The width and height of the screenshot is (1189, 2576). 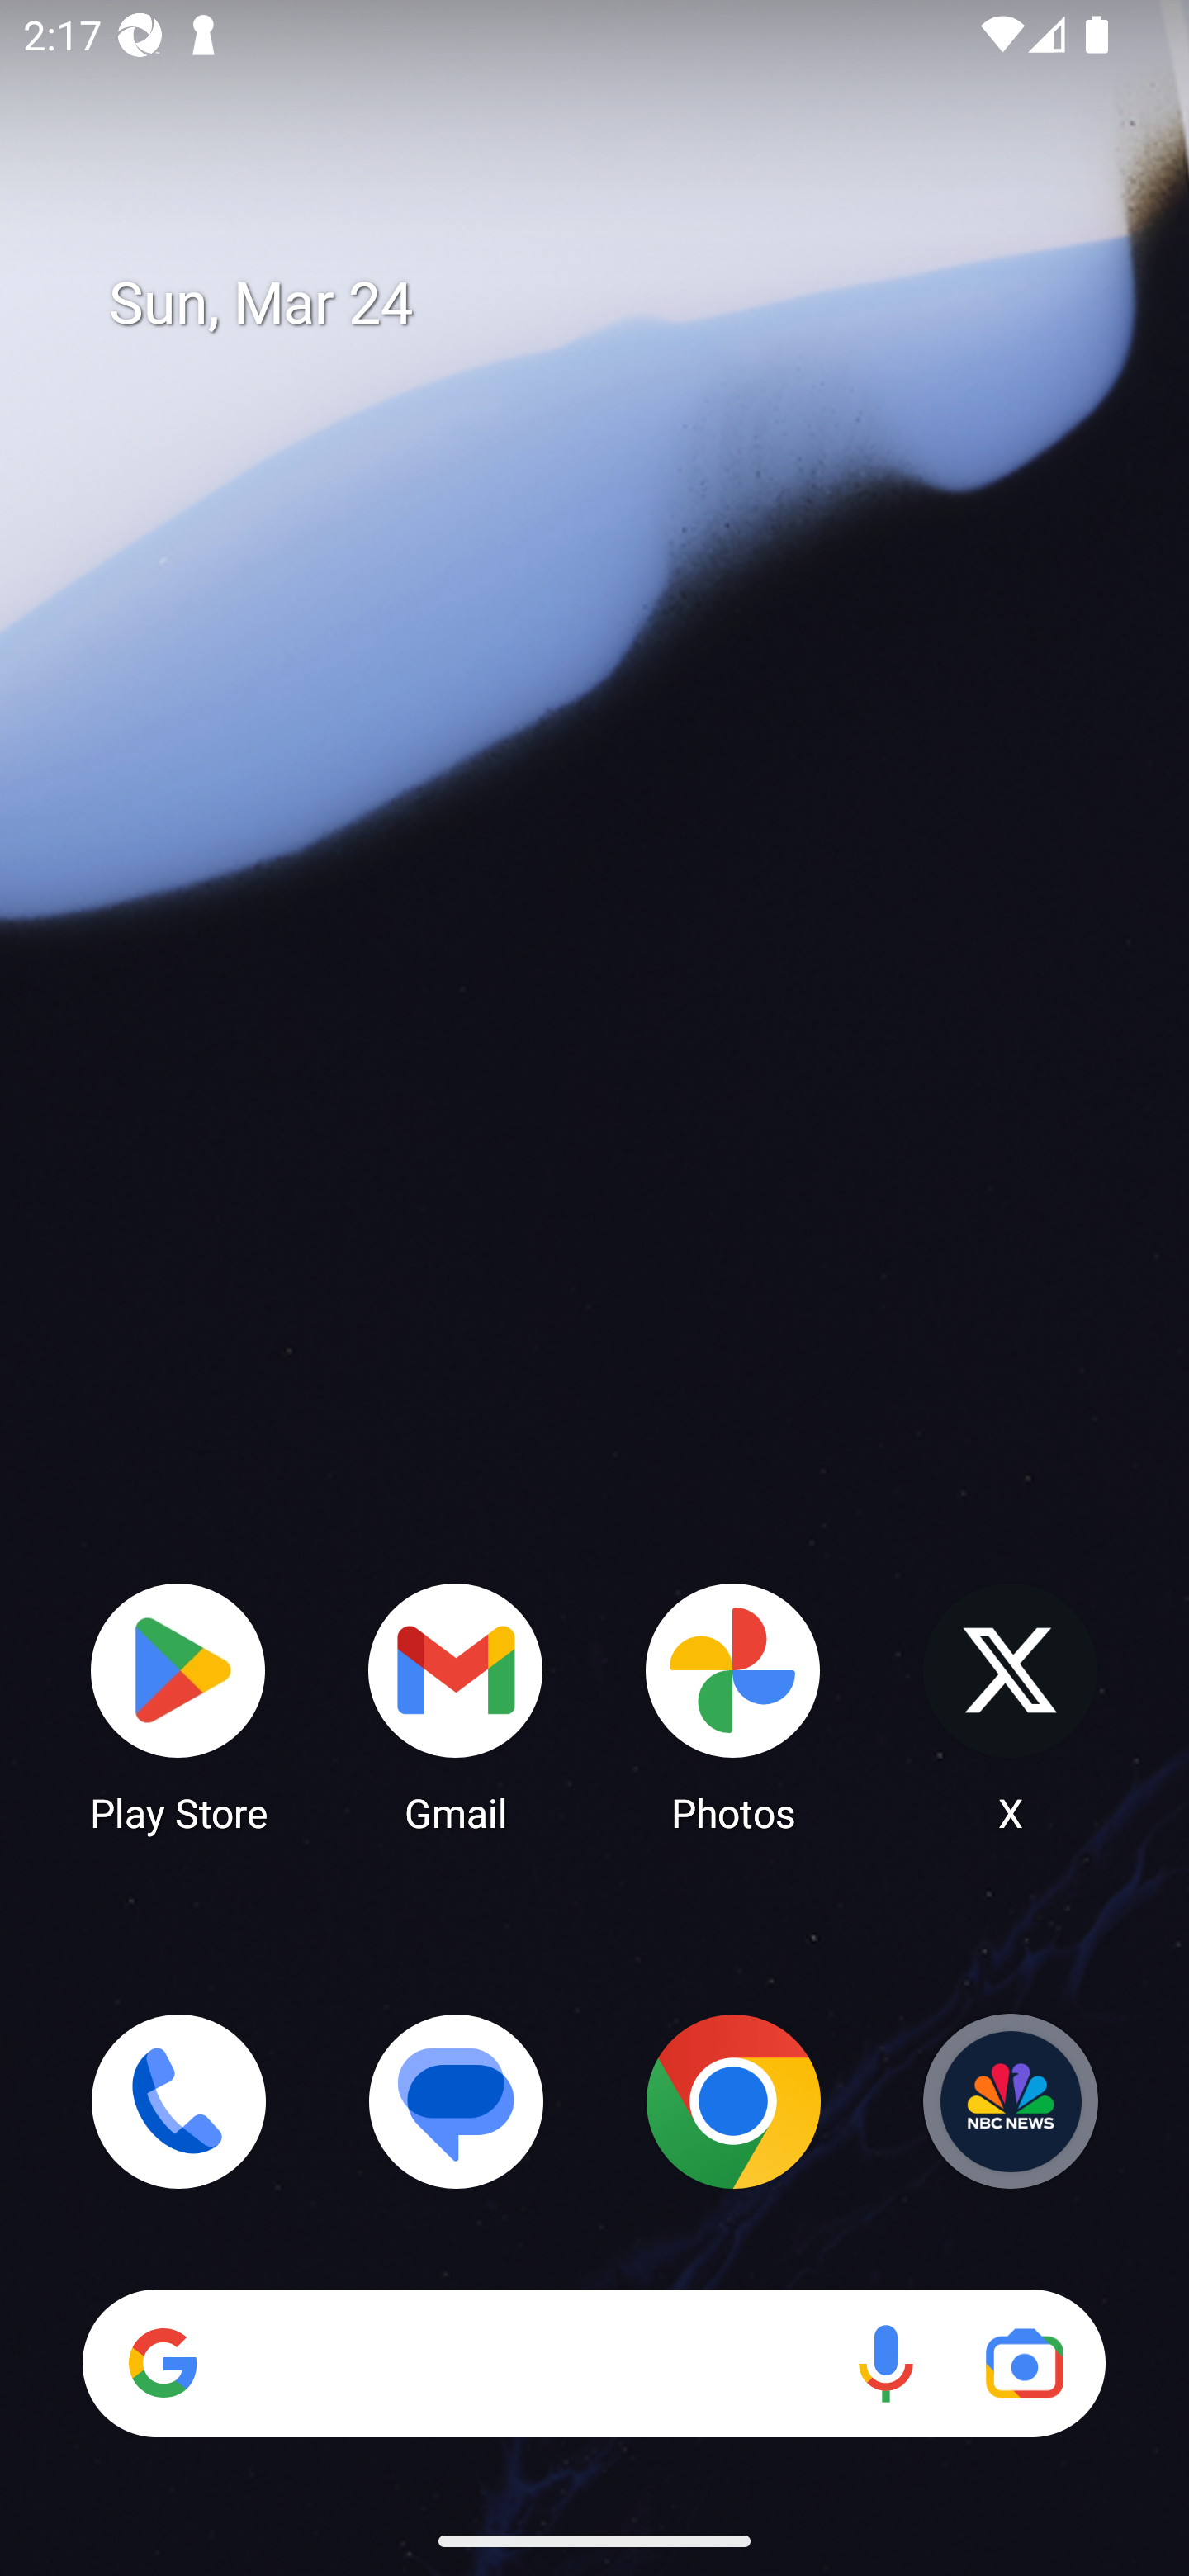 What do you see at coordinates (1024, 2363) in the screenshot?
I see `Google Lens` at bounding box center [1024, 2363].